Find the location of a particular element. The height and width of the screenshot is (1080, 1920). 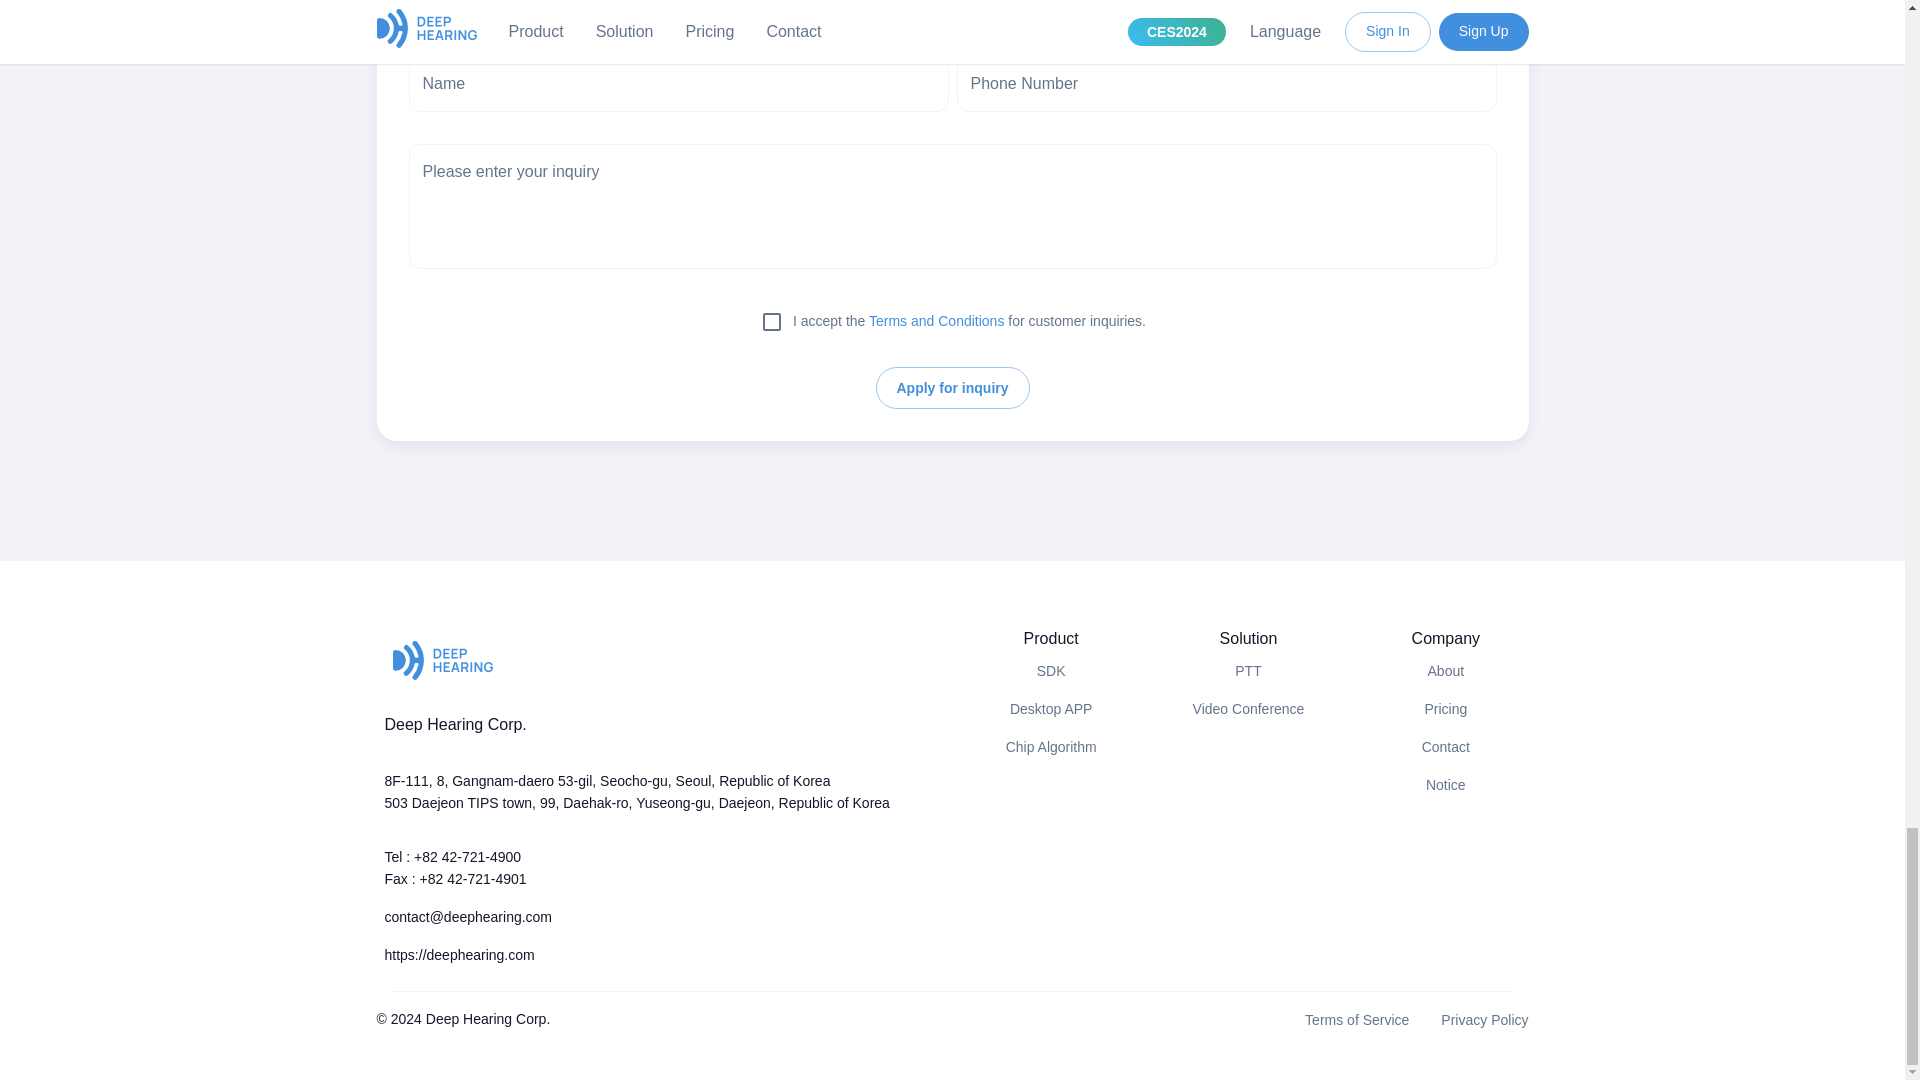

Apply for inquiry is located at coordinates (952, 388).